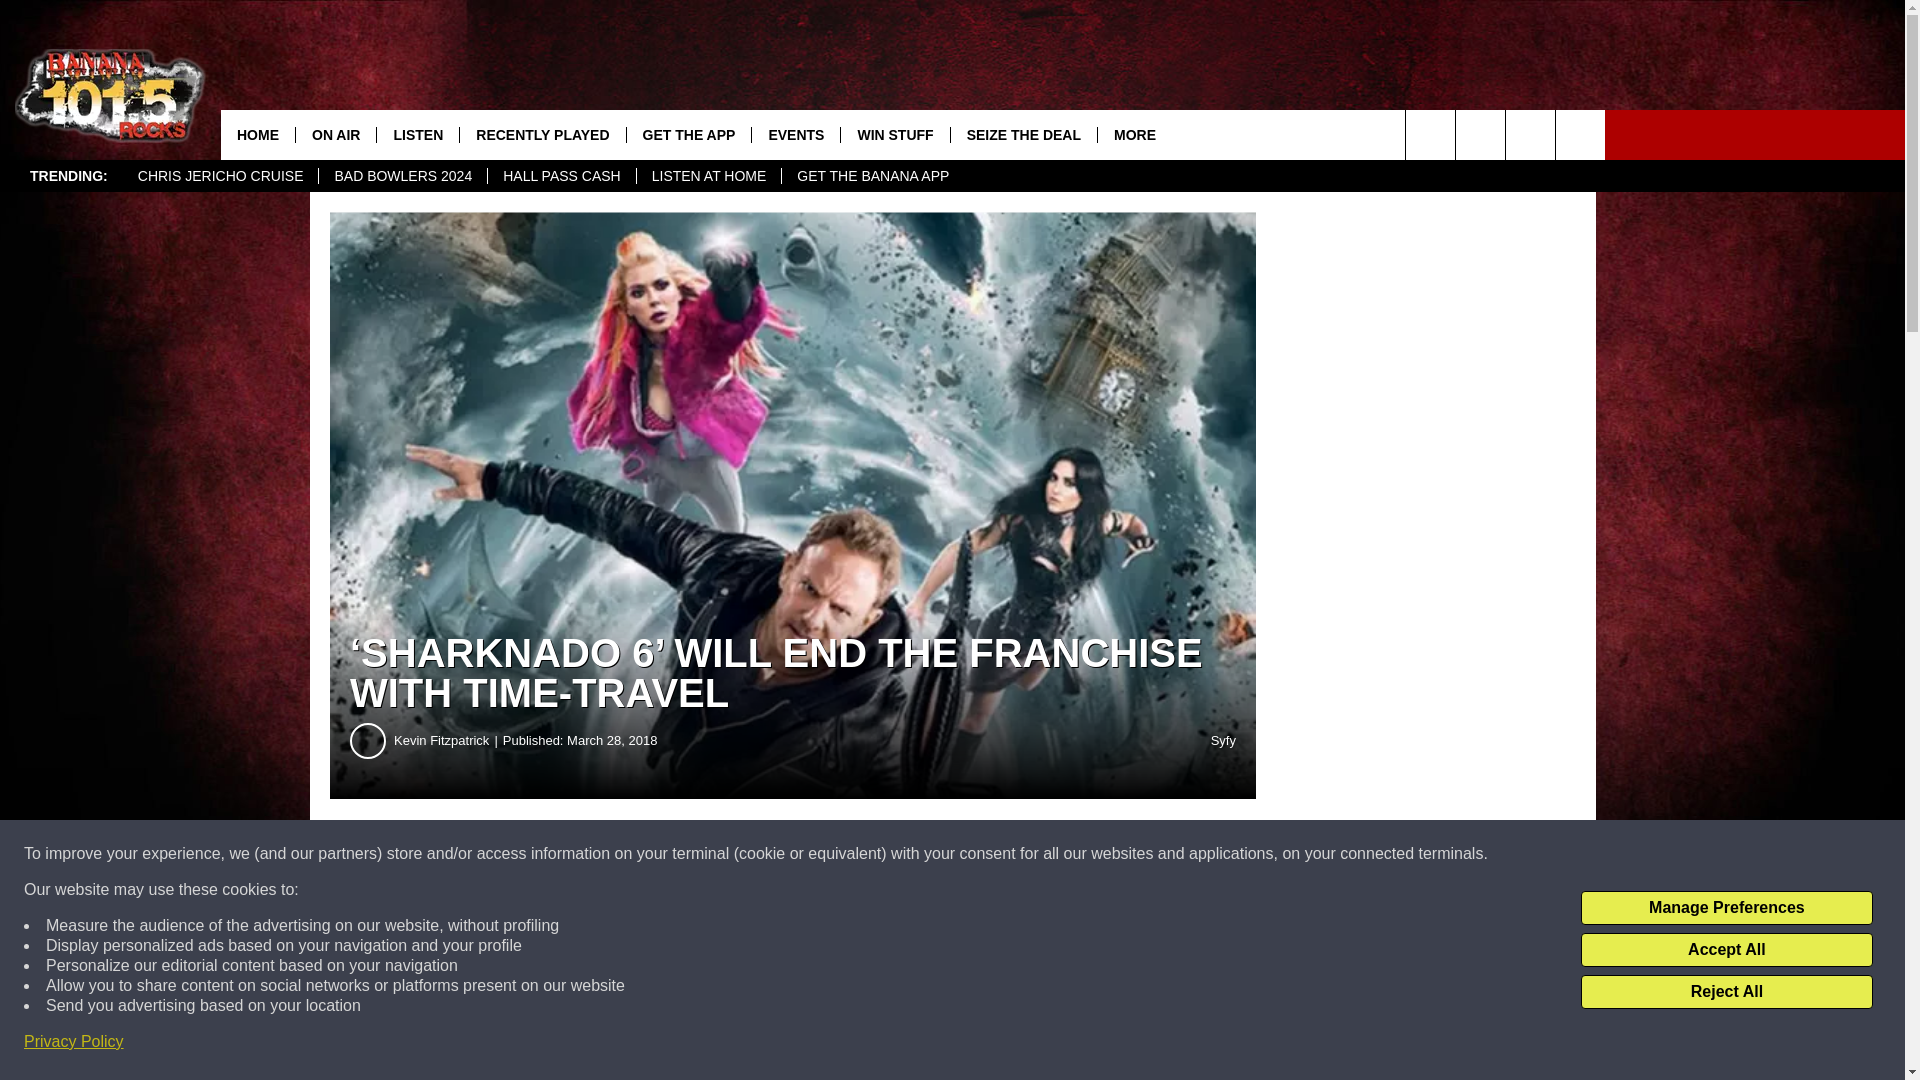 The image size is (1920, 1080). Describe the element at coordinates (688, 134) in the screenshot. I see `GET THE APP` at that location.